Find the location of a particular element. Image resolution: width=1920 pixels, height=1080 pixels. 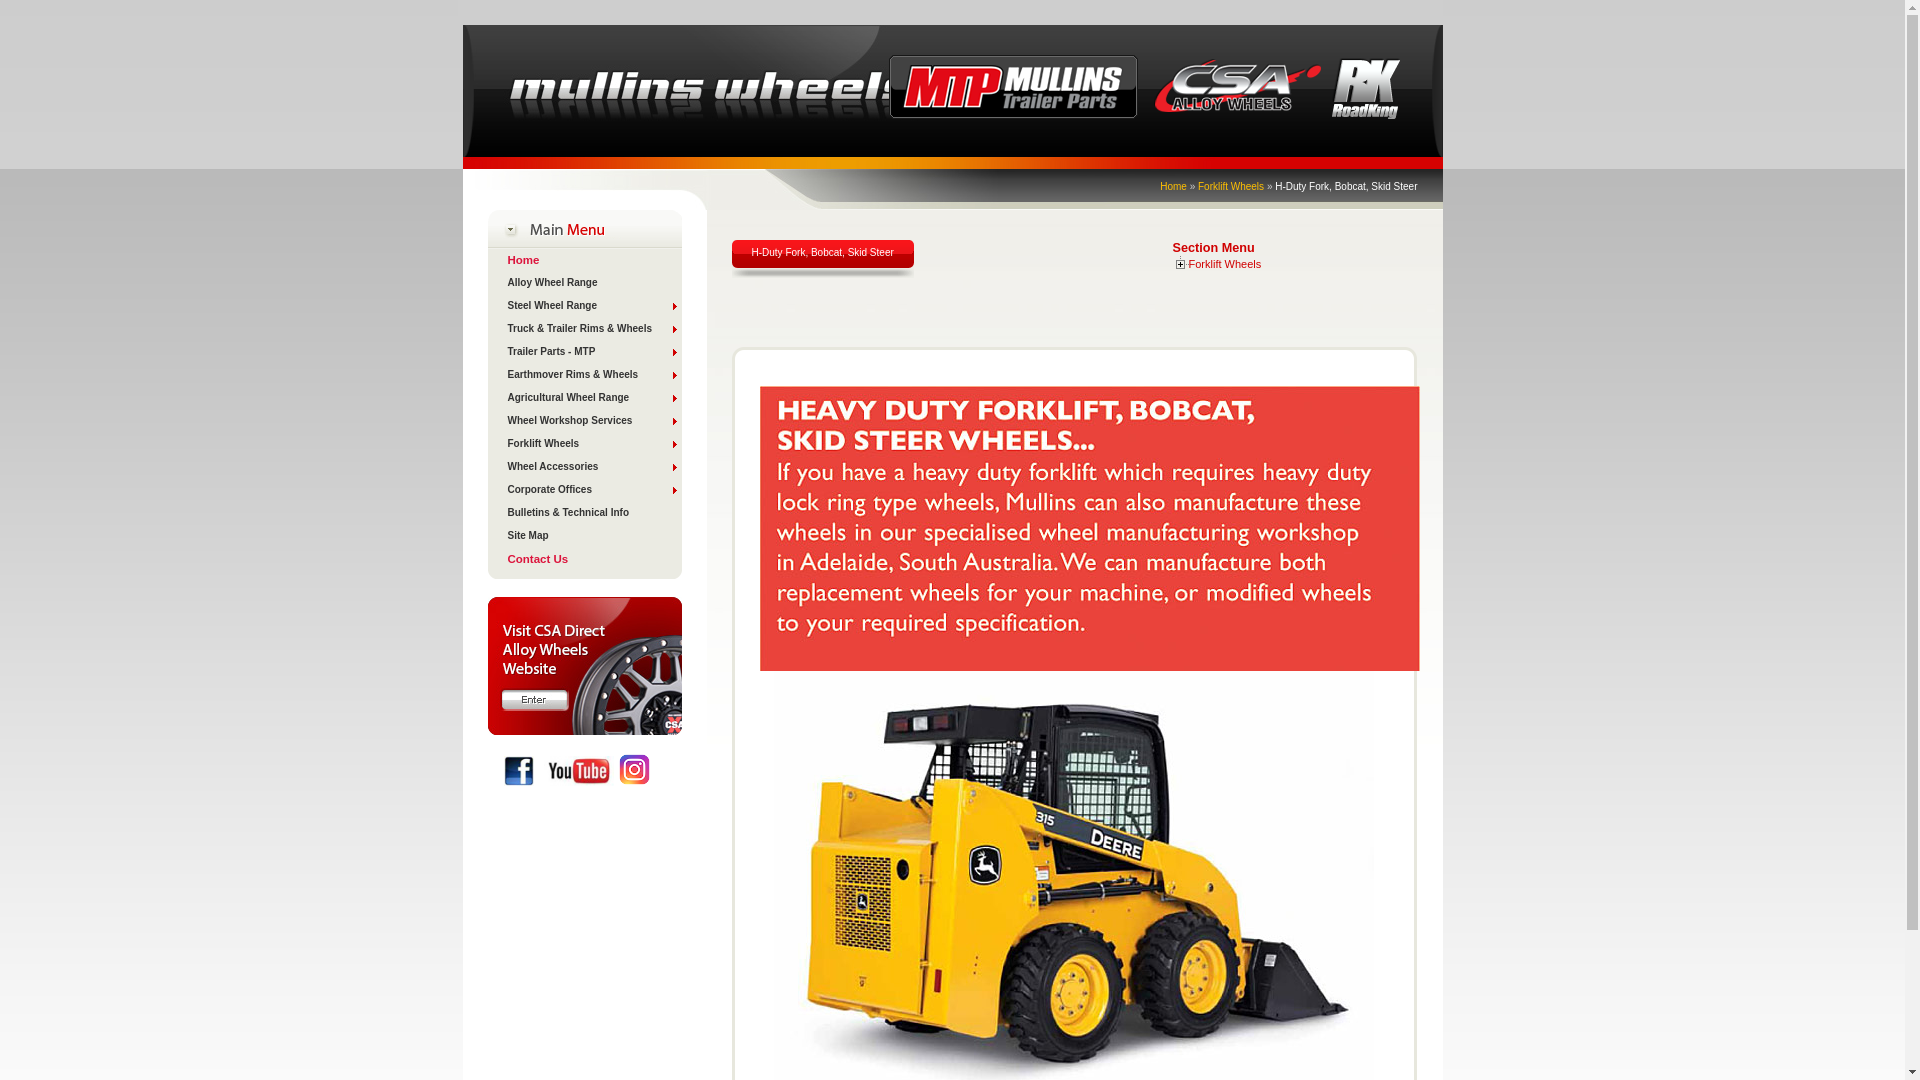

Trailer Parts - MTP is located at coordinates (585, 352).